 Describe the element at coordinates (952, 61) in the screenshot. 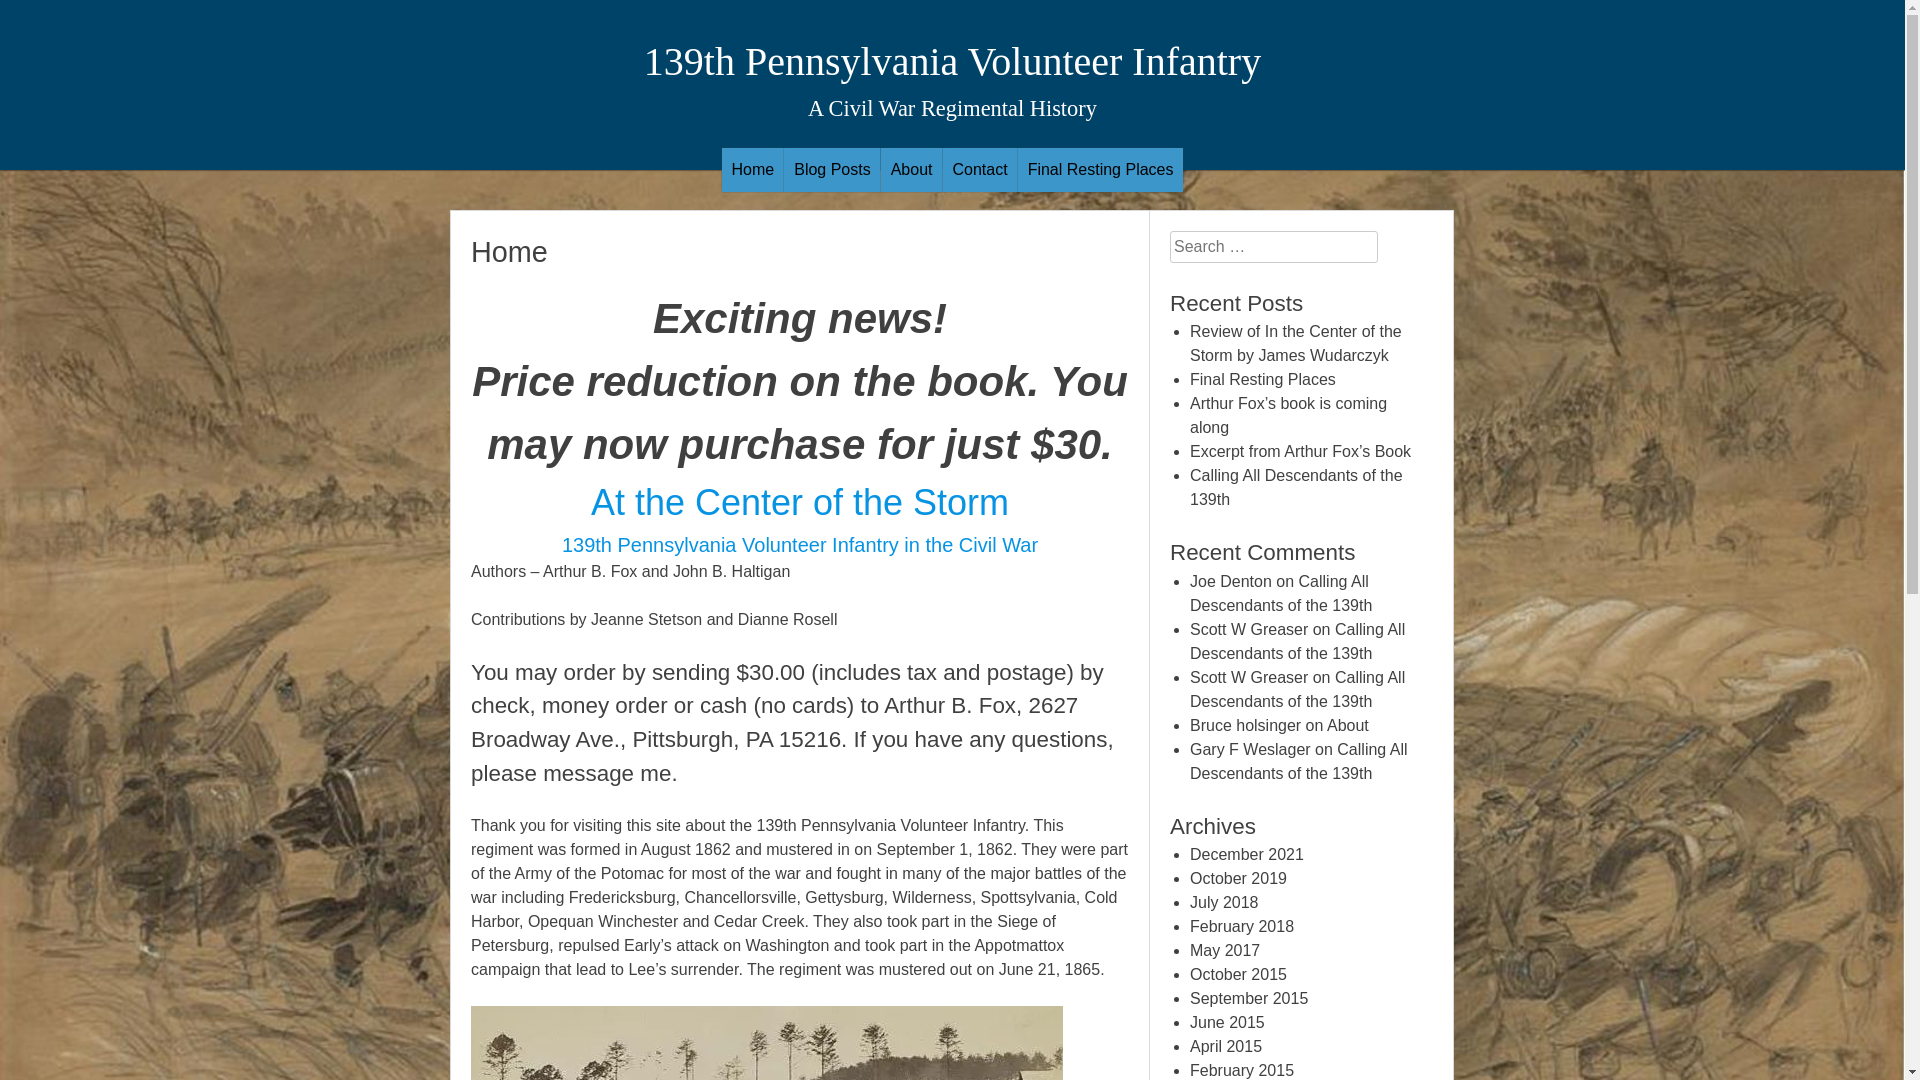

I see `139th Pennsylvania Volunteer Infantry` at that location.